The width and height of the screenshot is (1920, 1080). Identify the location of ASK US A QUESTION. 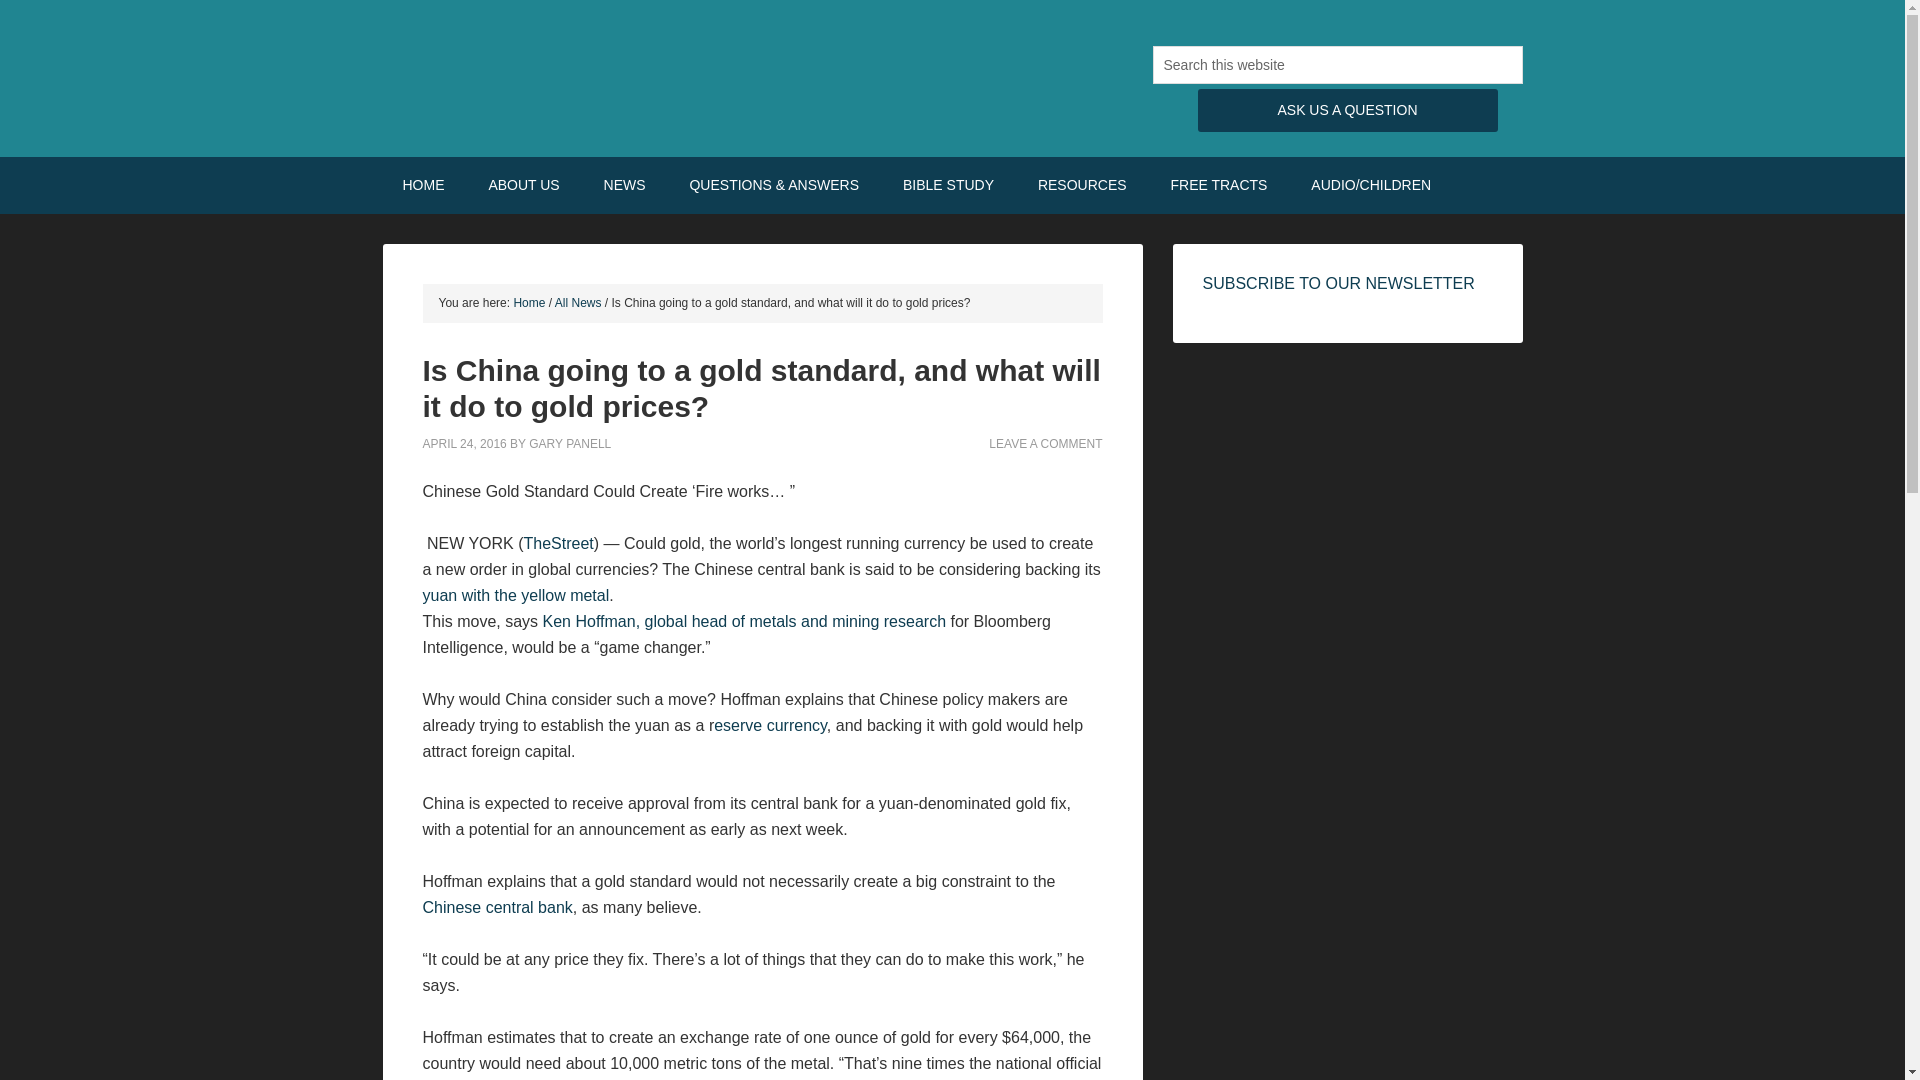
(1348, 110).